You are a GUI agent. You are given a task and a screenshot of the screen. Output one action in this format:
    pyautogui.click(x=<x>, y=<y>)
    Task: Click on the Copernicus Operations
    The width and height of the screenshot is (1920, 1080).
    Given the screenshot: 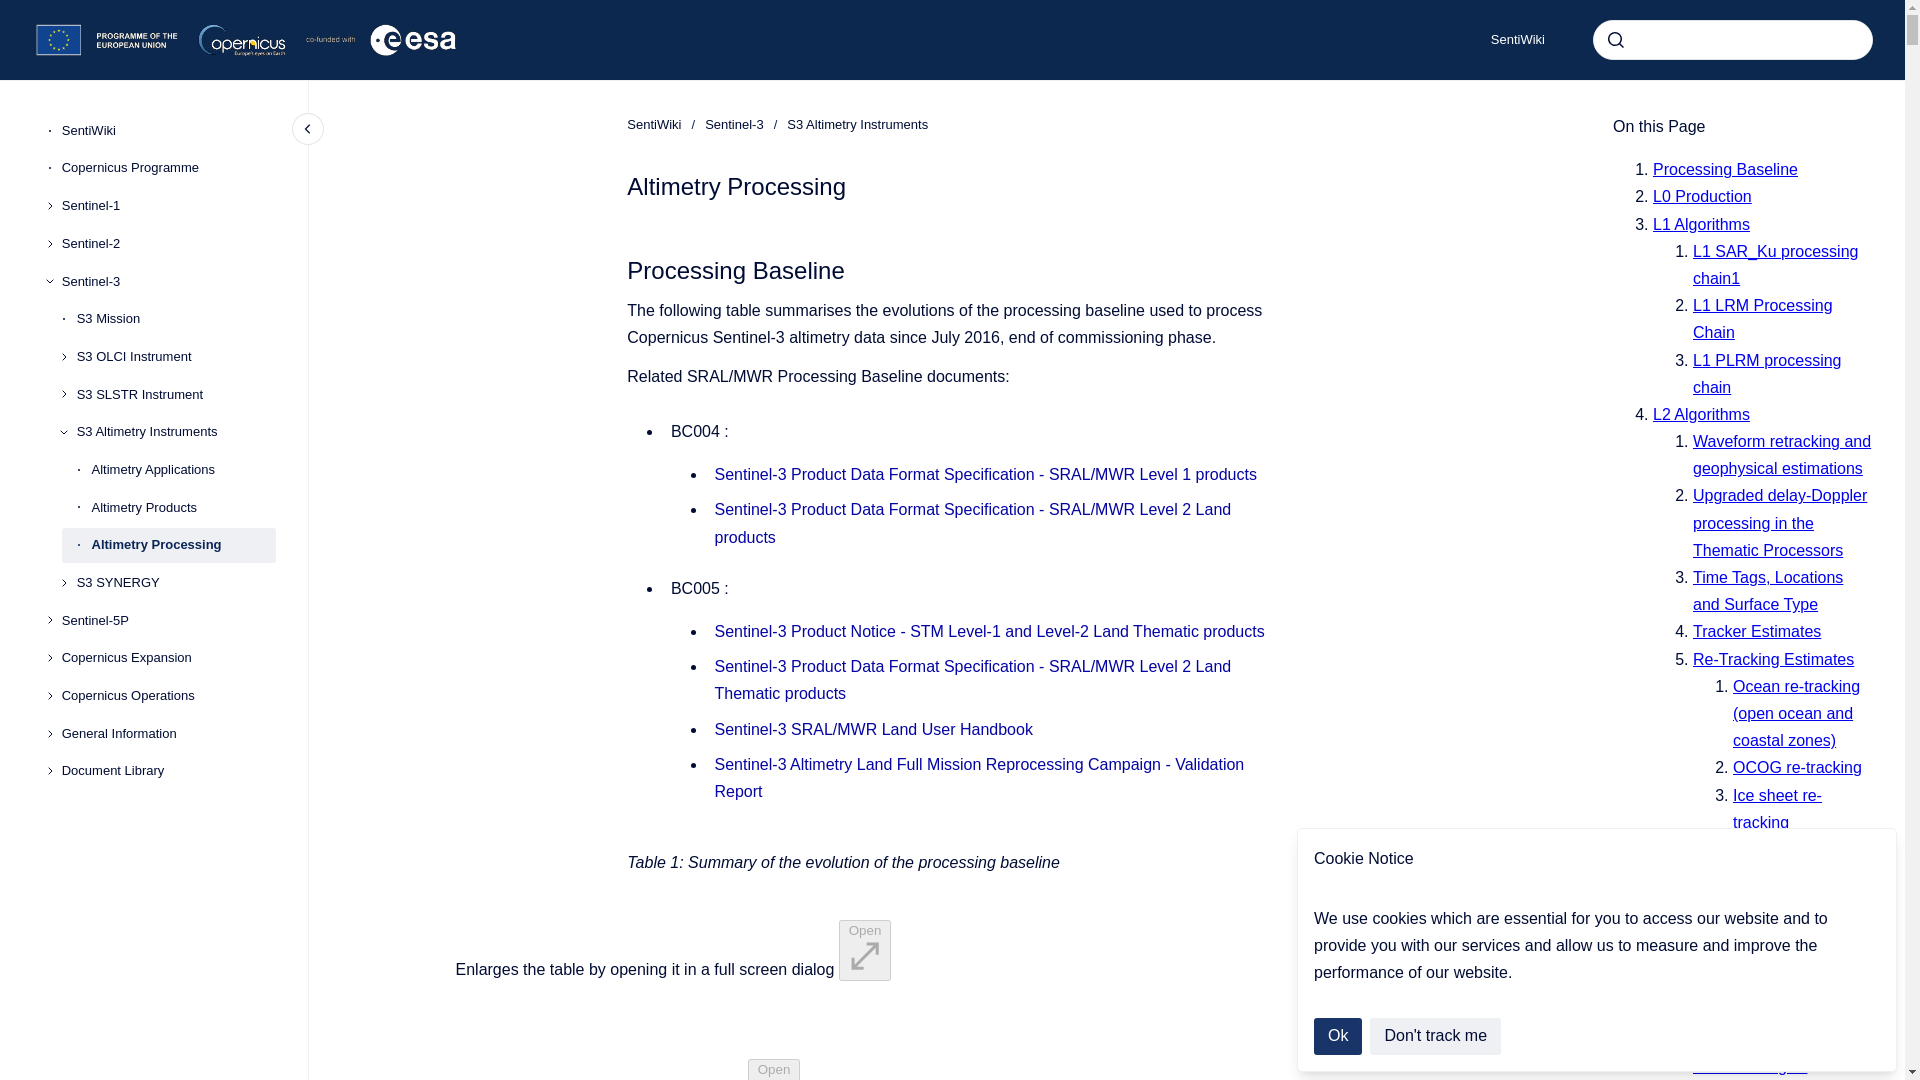 What is the action you would take?
    pyautogui.click(x=168, y=696)
    